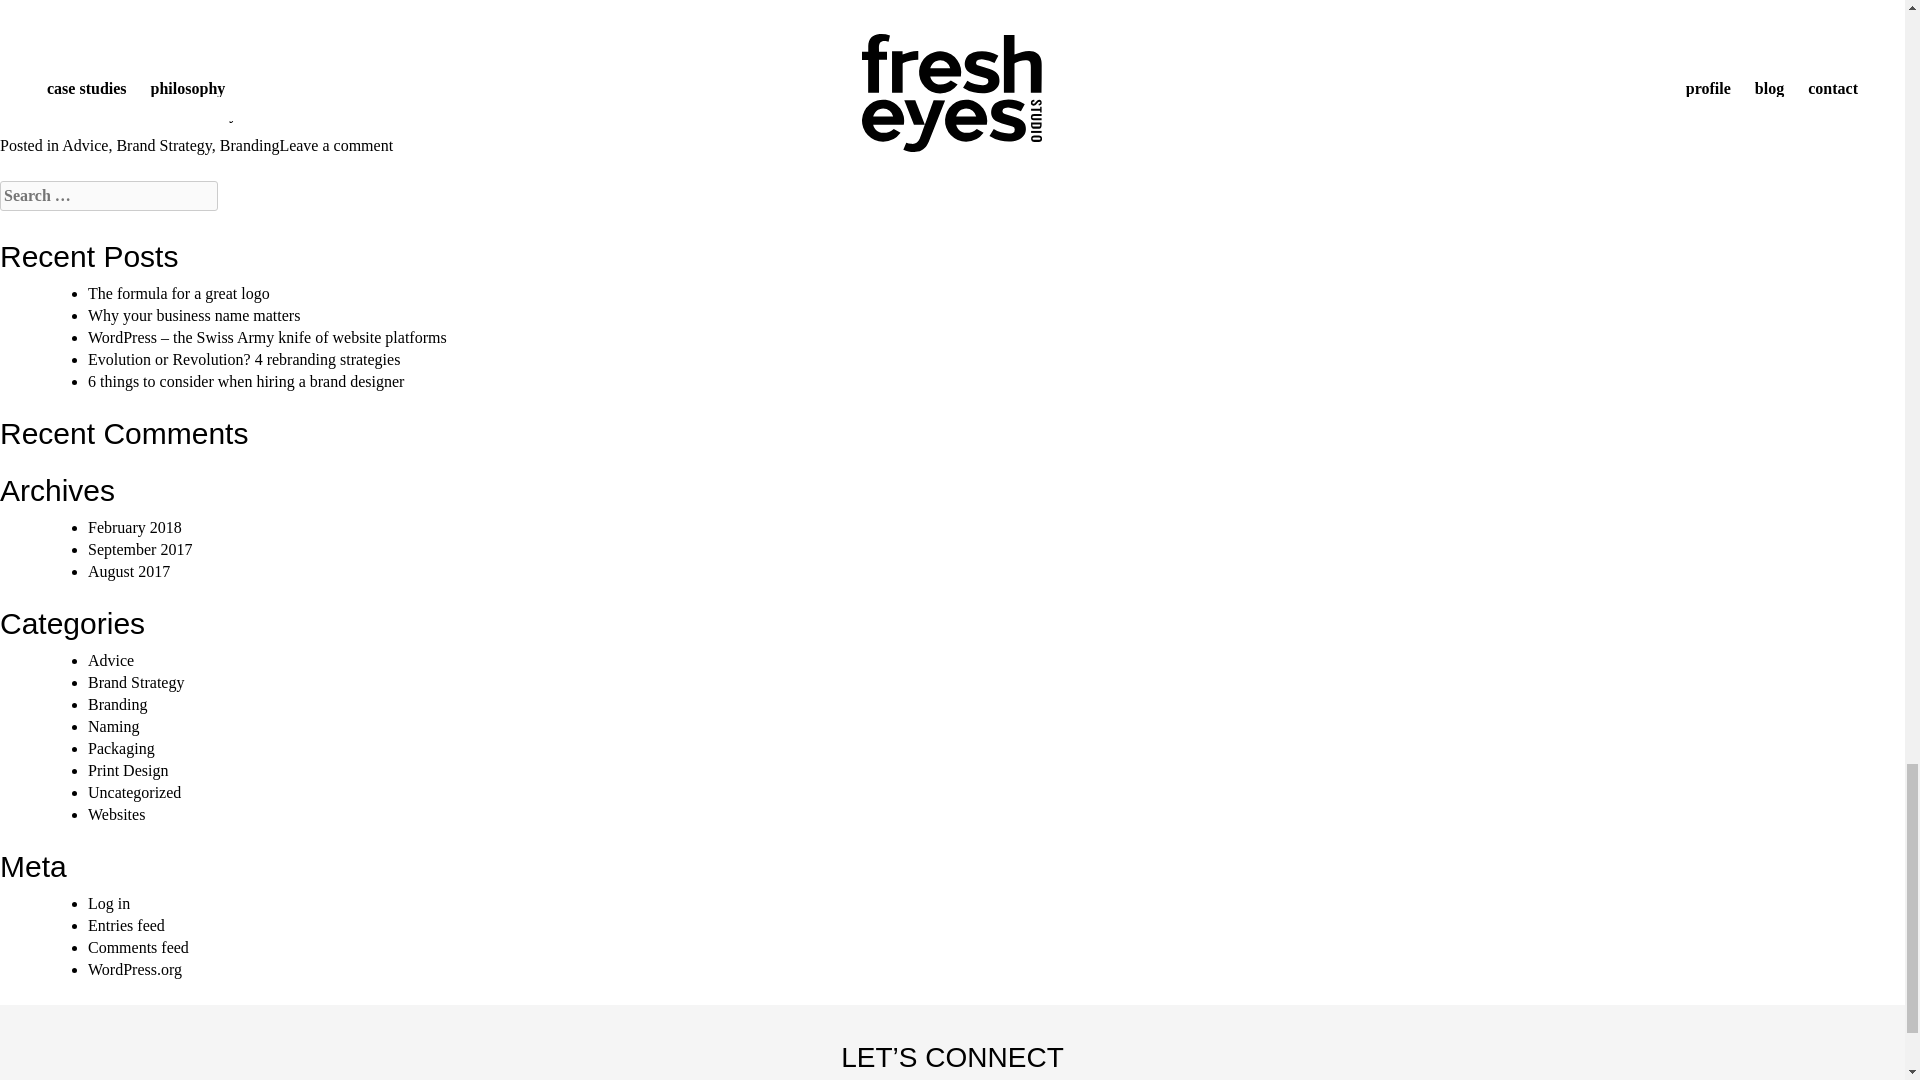  I want to click on February 2018, so click(135, 527).